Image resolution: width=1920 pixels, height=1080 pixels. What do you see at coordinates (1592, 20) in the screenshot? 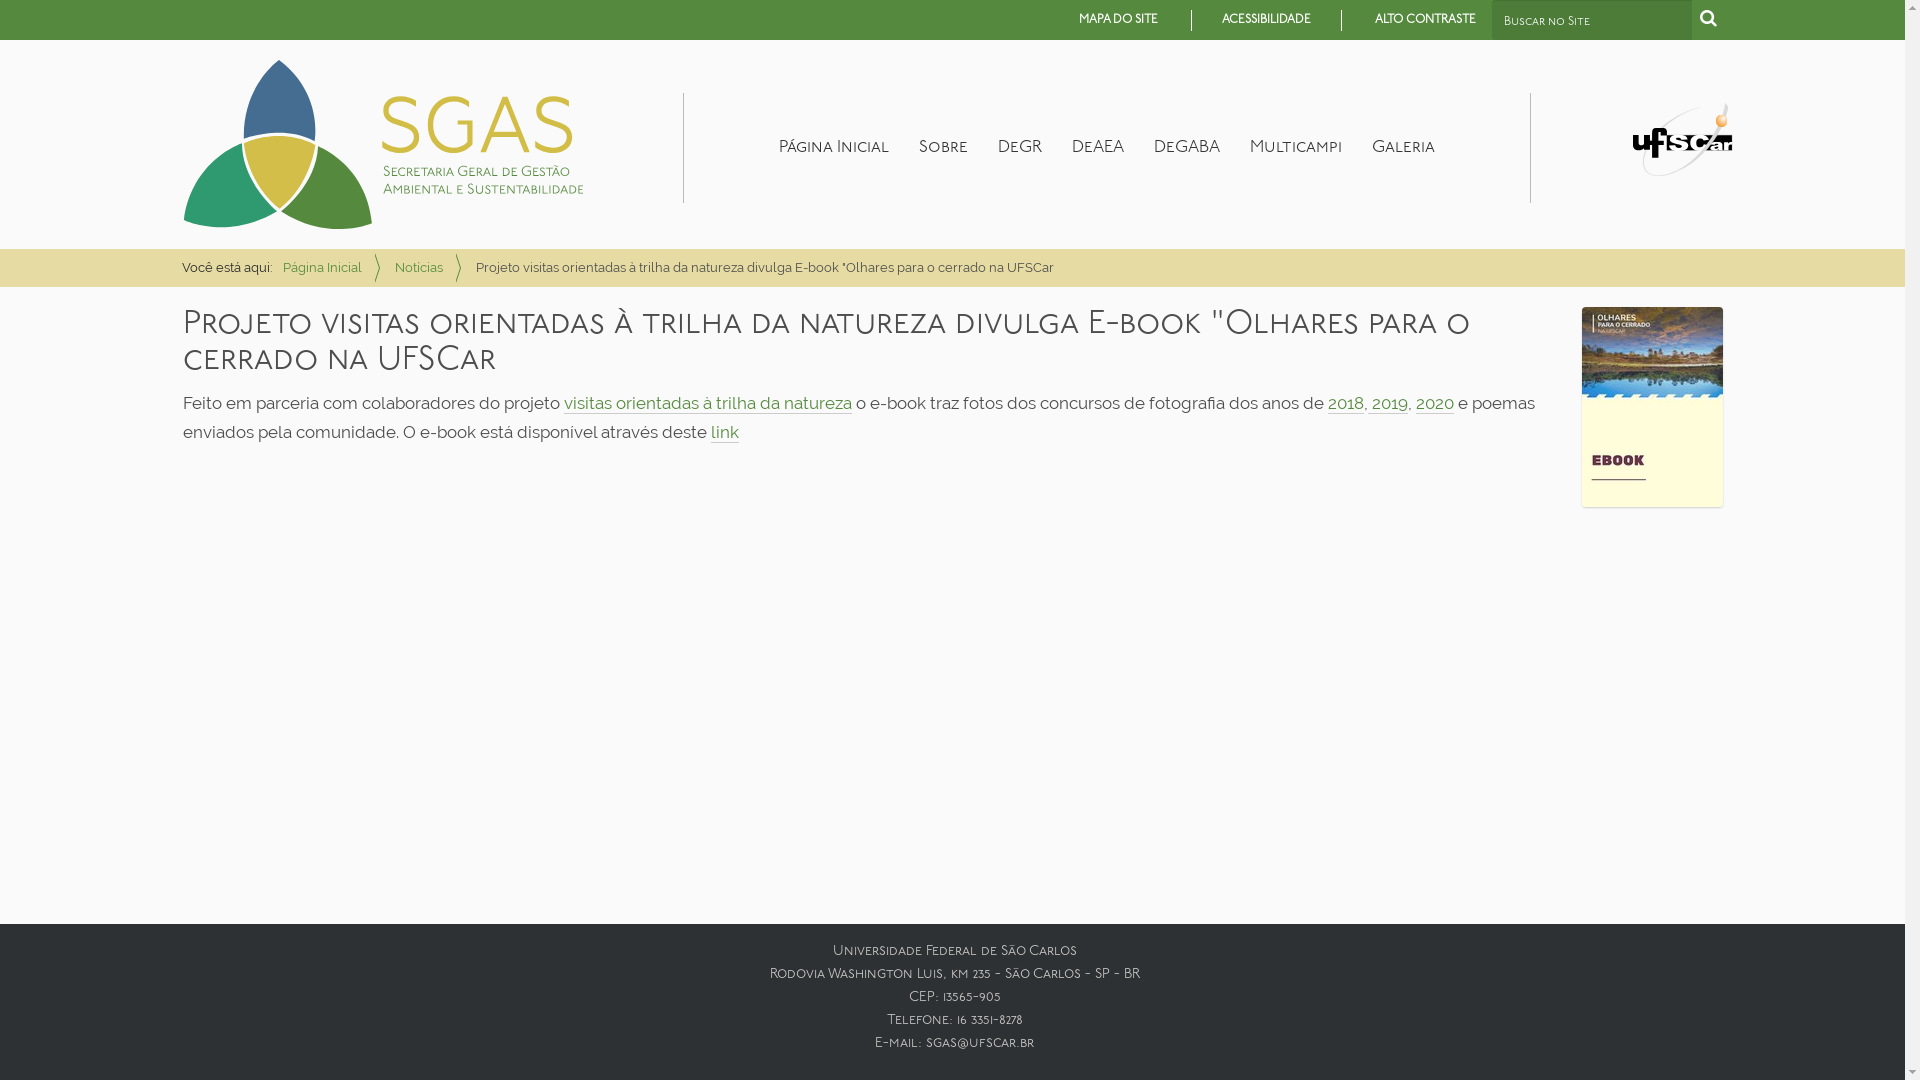
I see `Buscar no Site` at bounding box center [1592, 20].